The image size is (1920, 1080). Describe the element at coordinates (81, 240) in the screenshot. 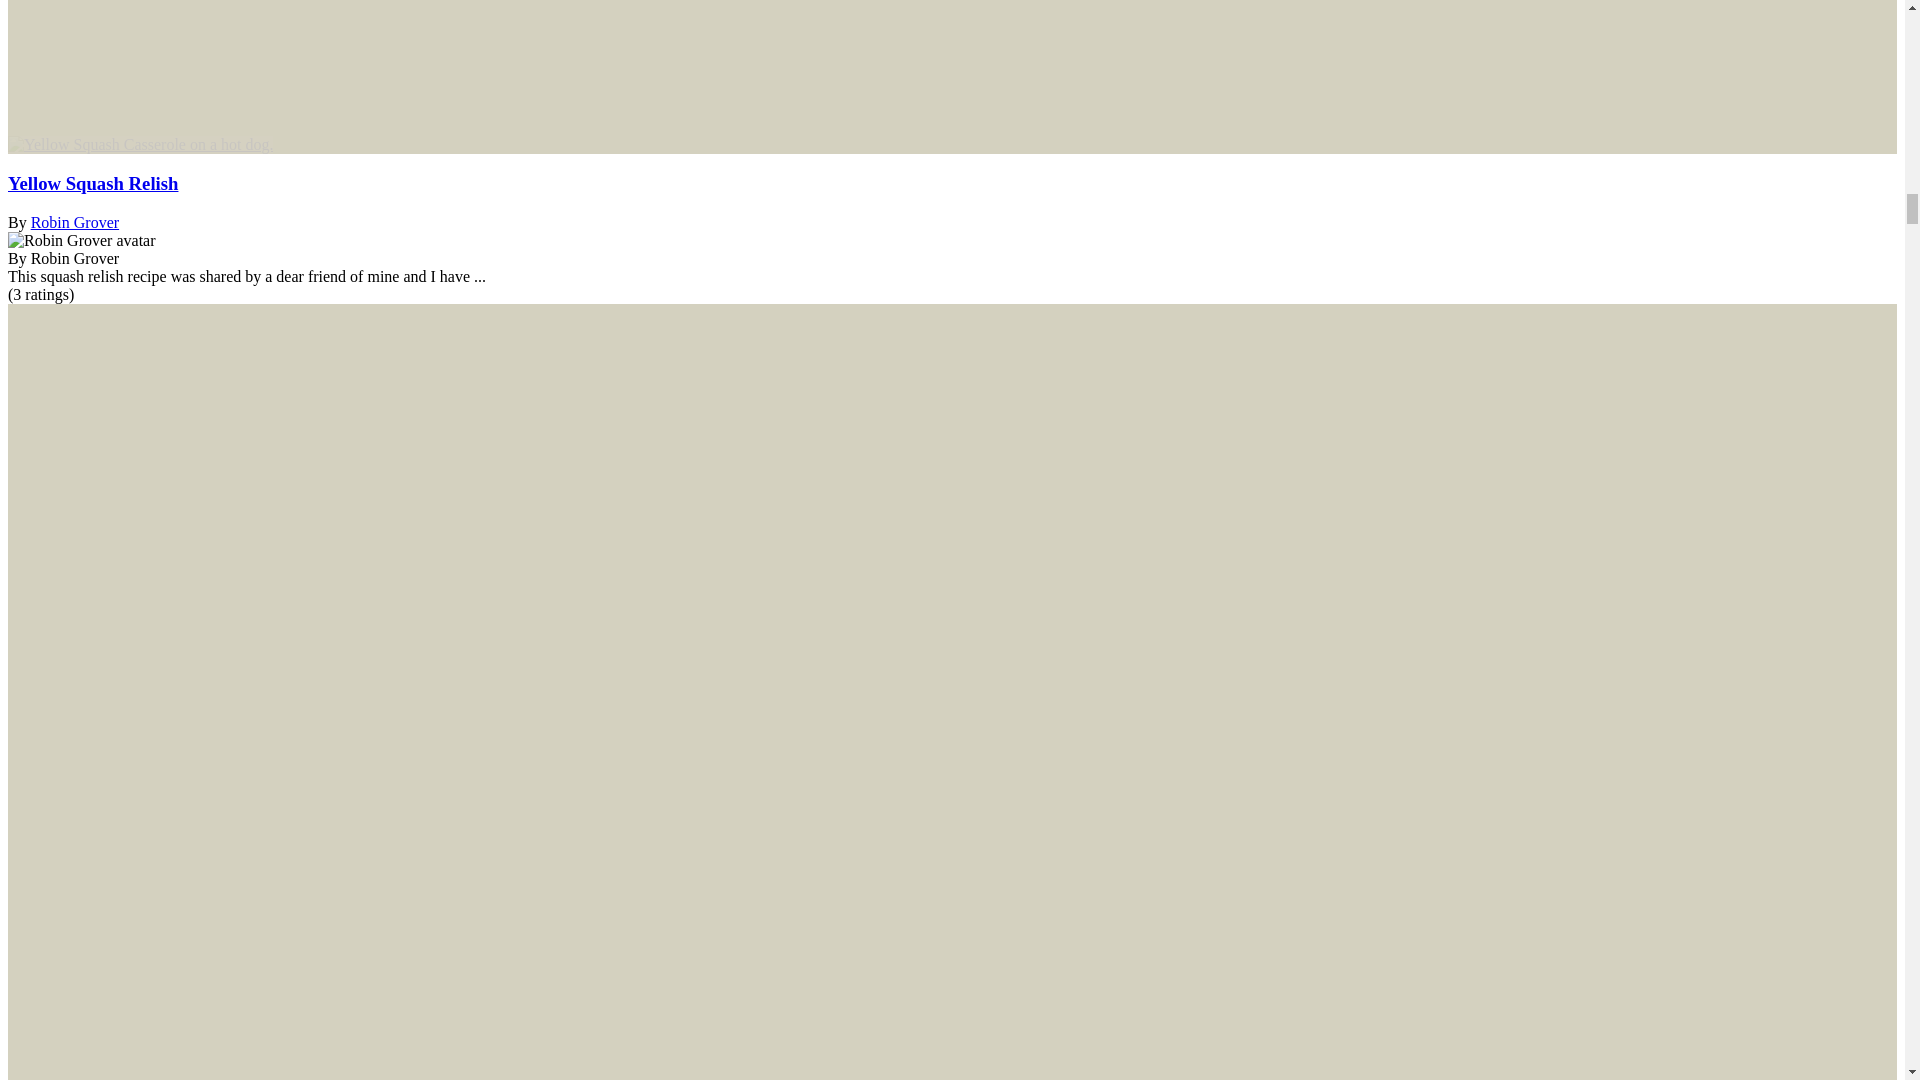

I see `Robin Grover` at that location.